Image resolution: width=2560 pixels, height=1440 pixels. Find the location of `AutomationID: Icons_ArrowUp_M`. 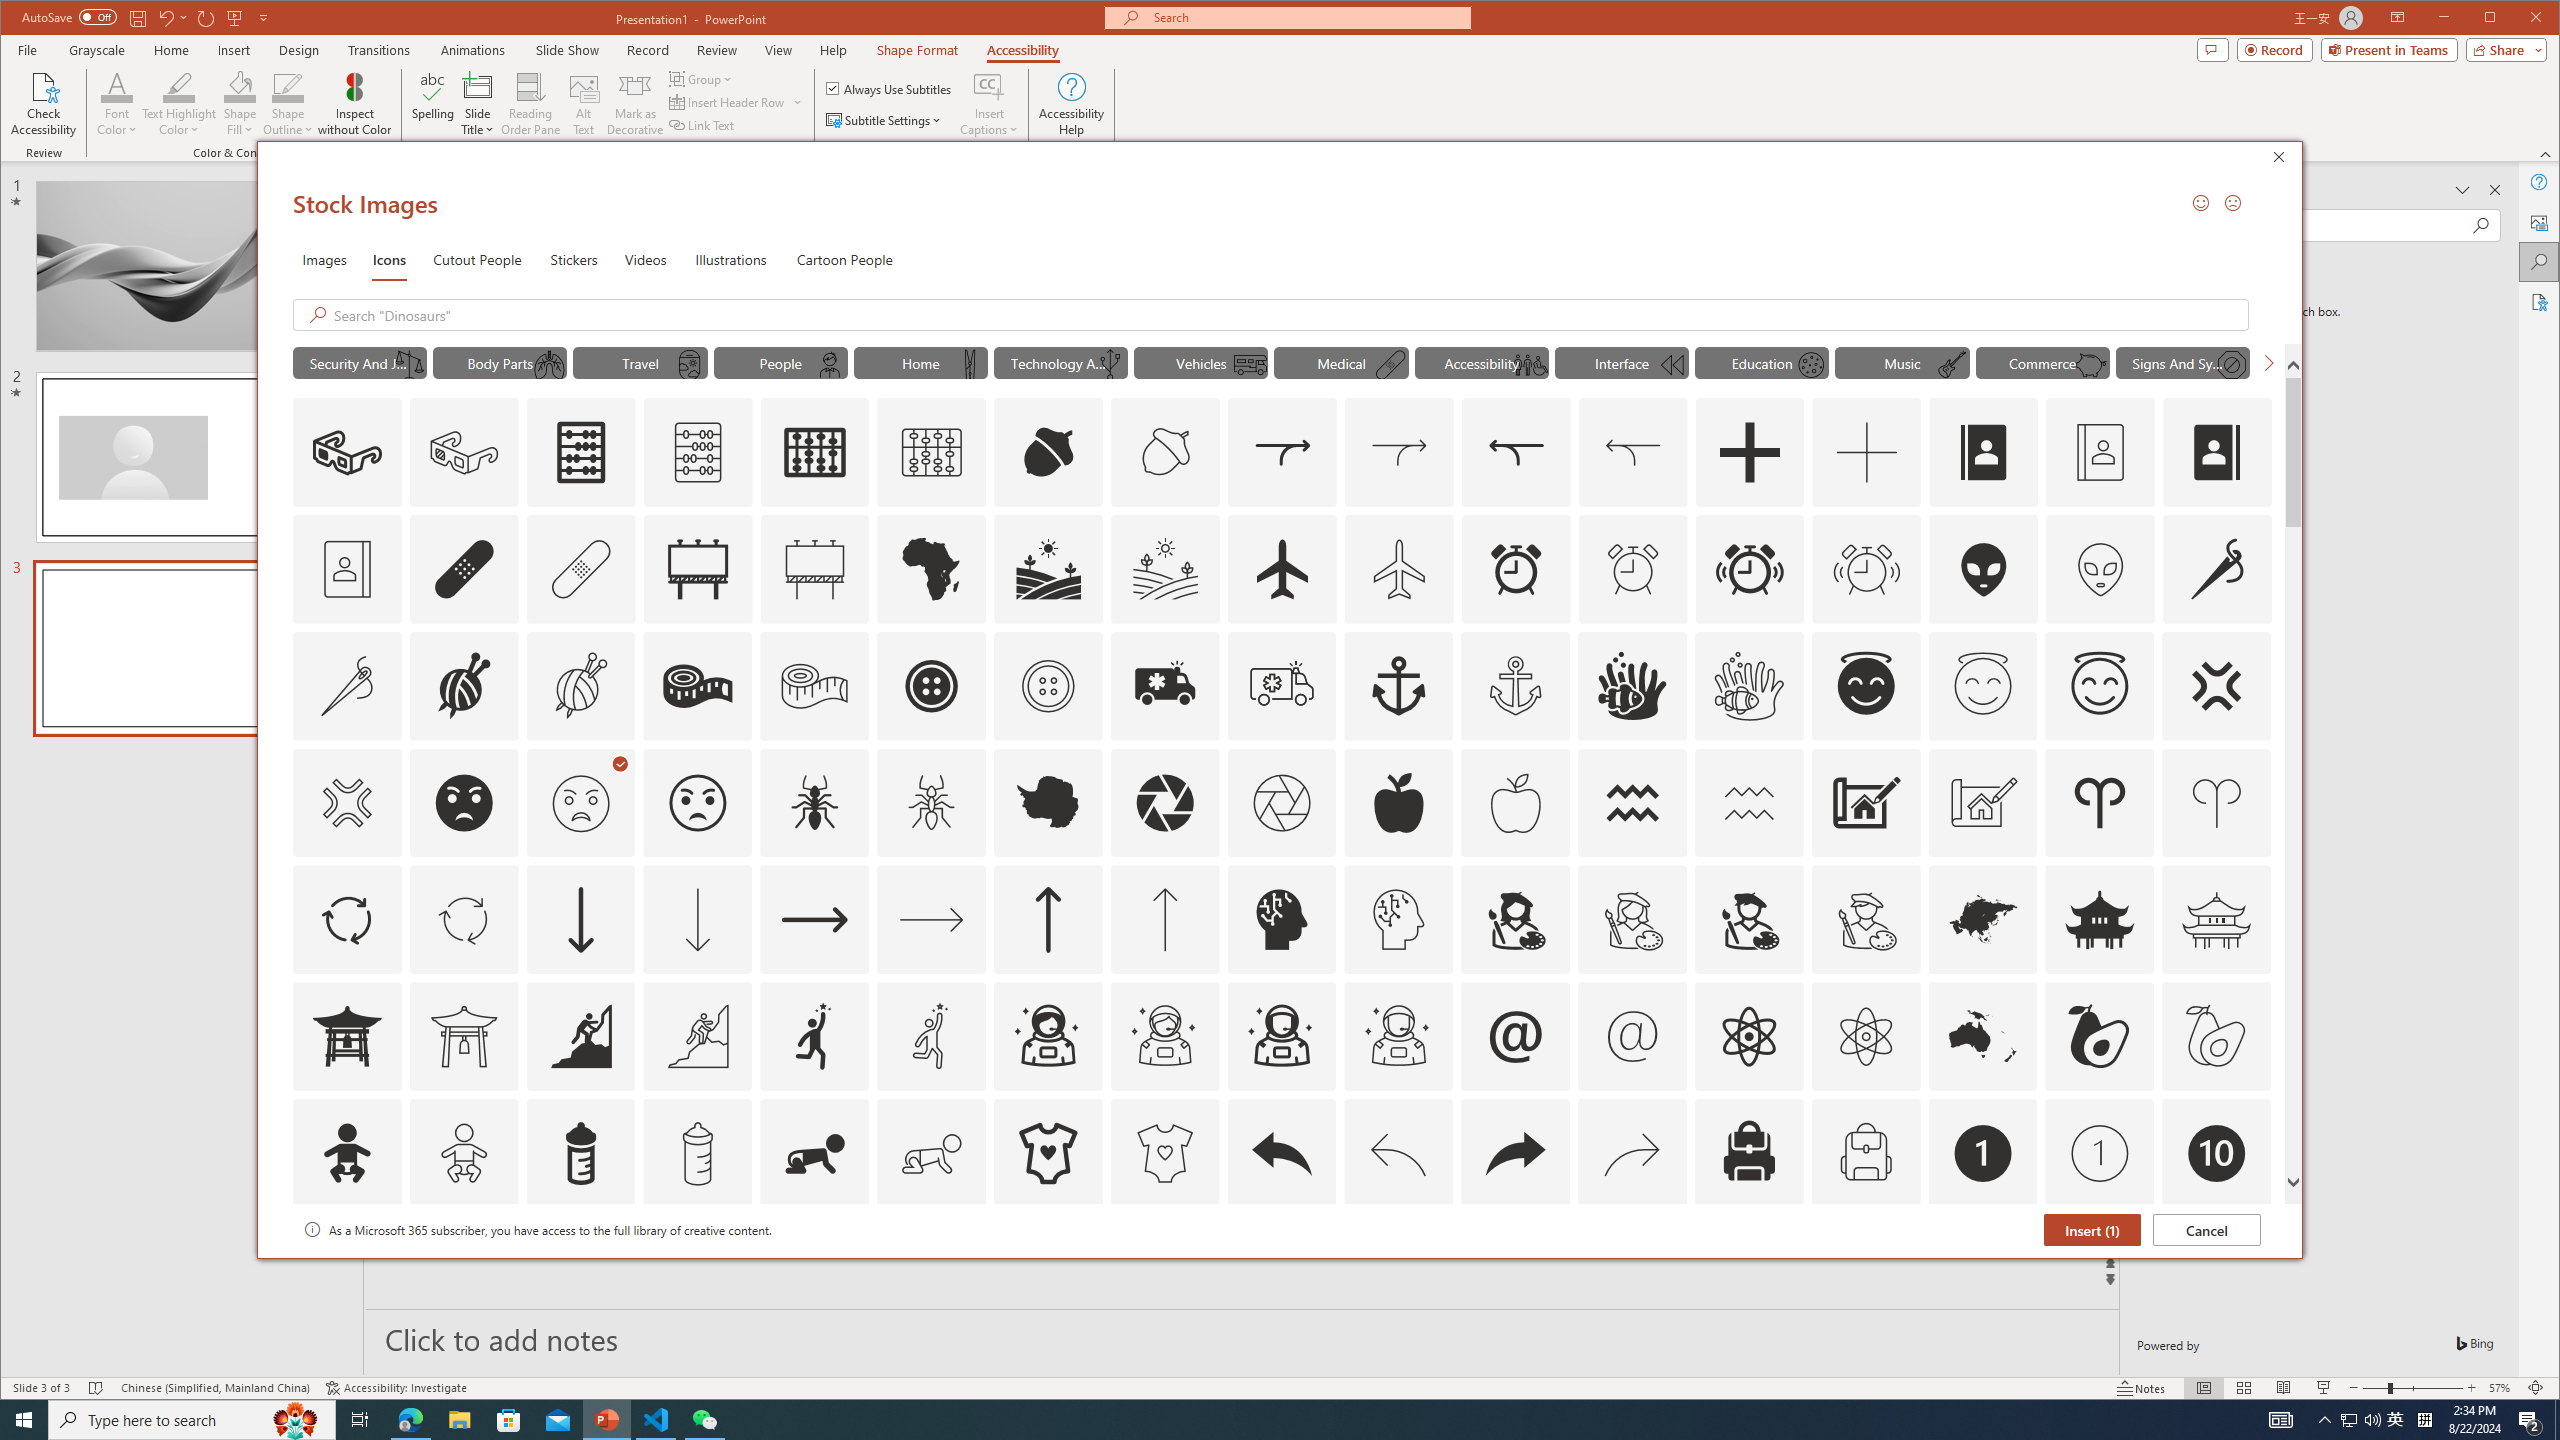

AutomationID: Icons_ArrowUp_M is located at coordinates (1164, 920).